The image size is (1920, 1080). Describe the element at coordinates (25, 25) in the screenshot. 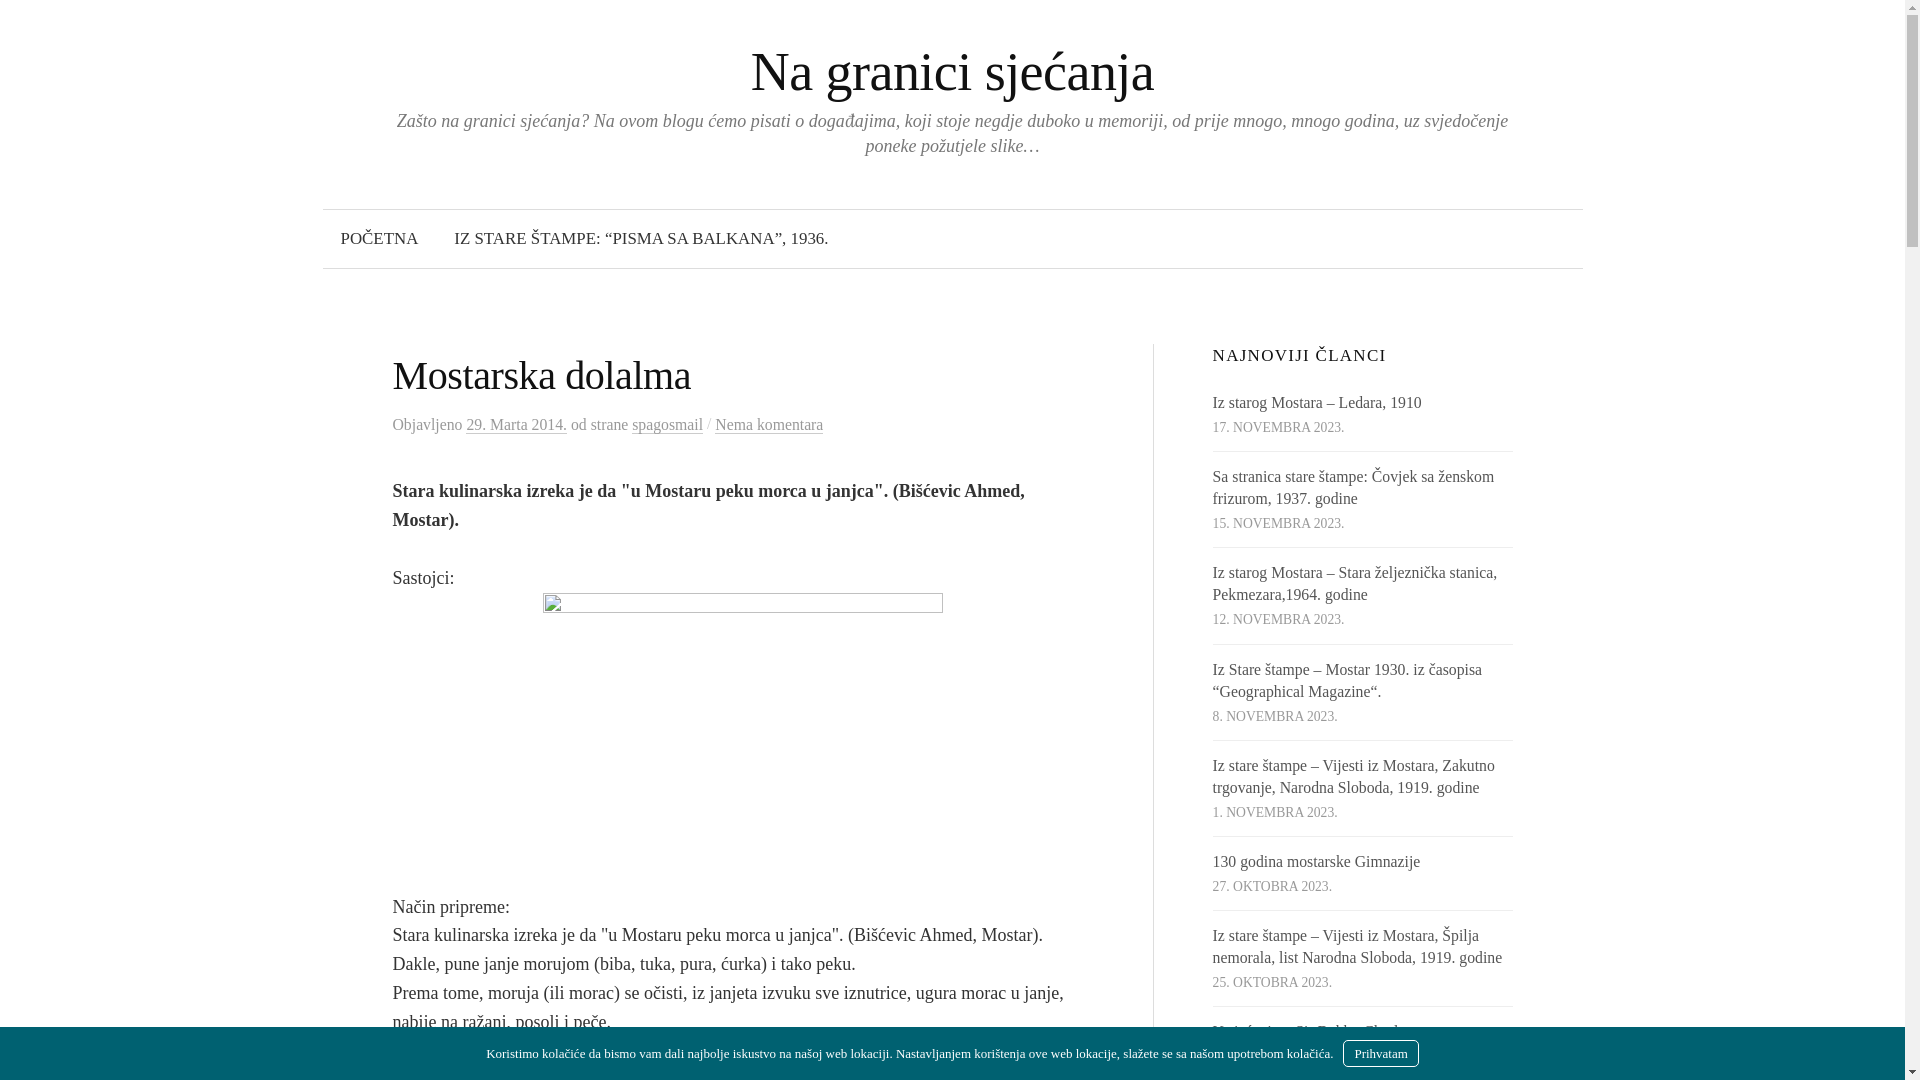

I see `Pretraga` at that location.